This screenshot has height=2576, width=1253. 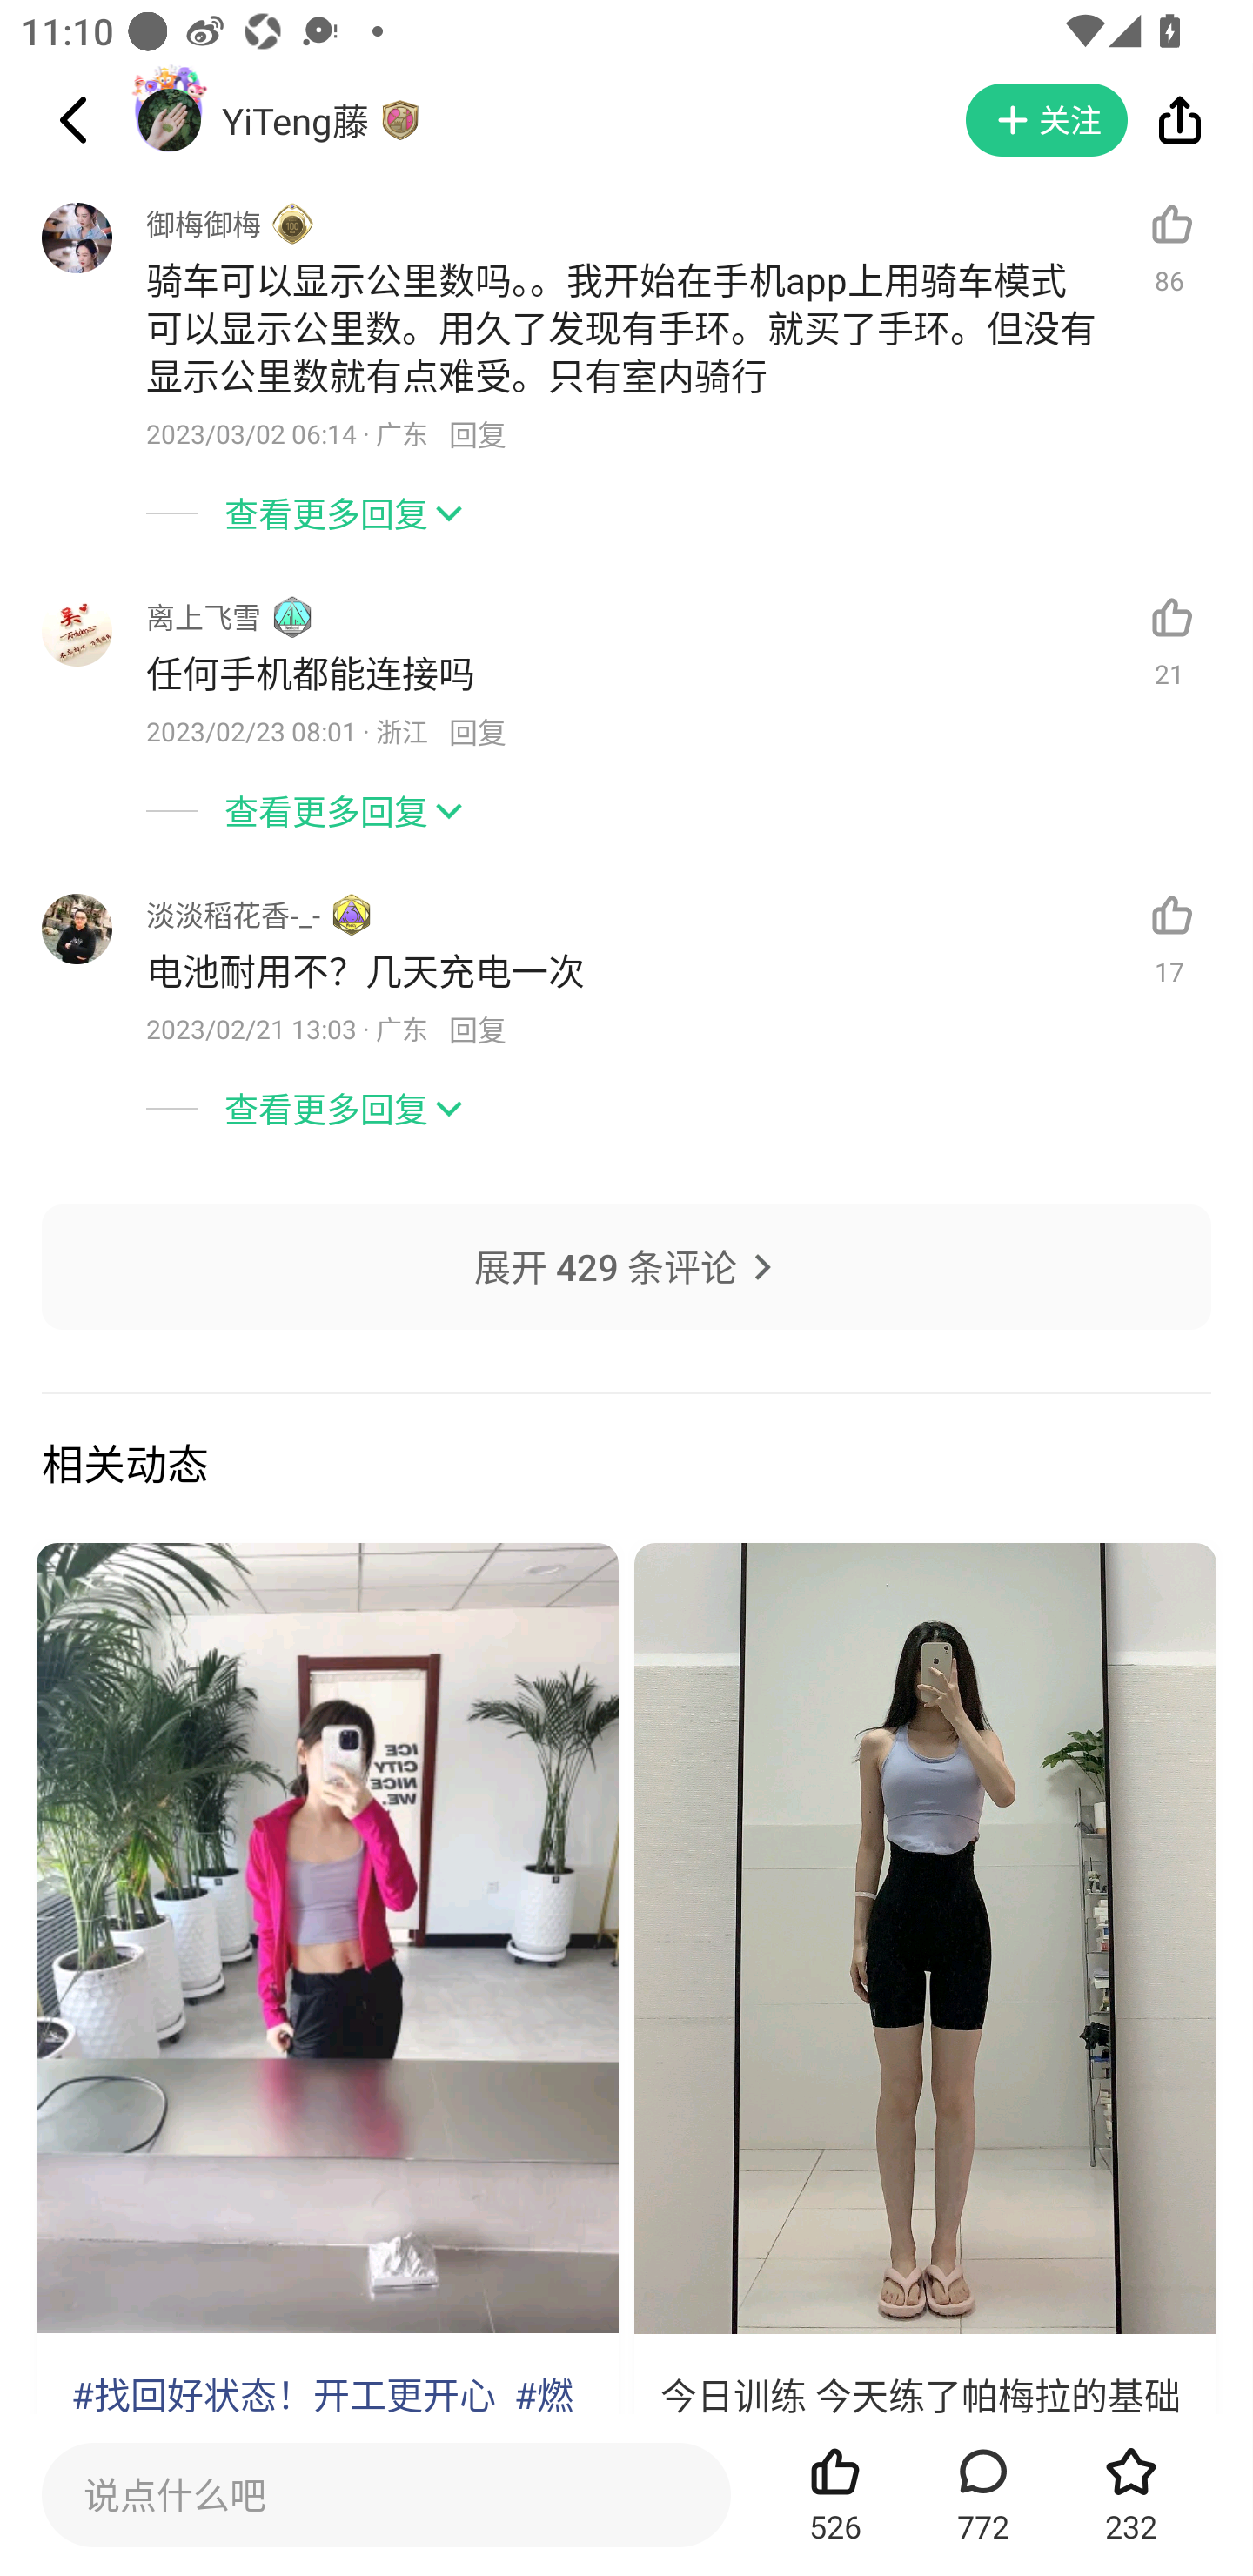 What do you see at coordinates (626, 1299) in the screenshot?
I see `展开 429 条评论` at bounding box center [626, 1299].